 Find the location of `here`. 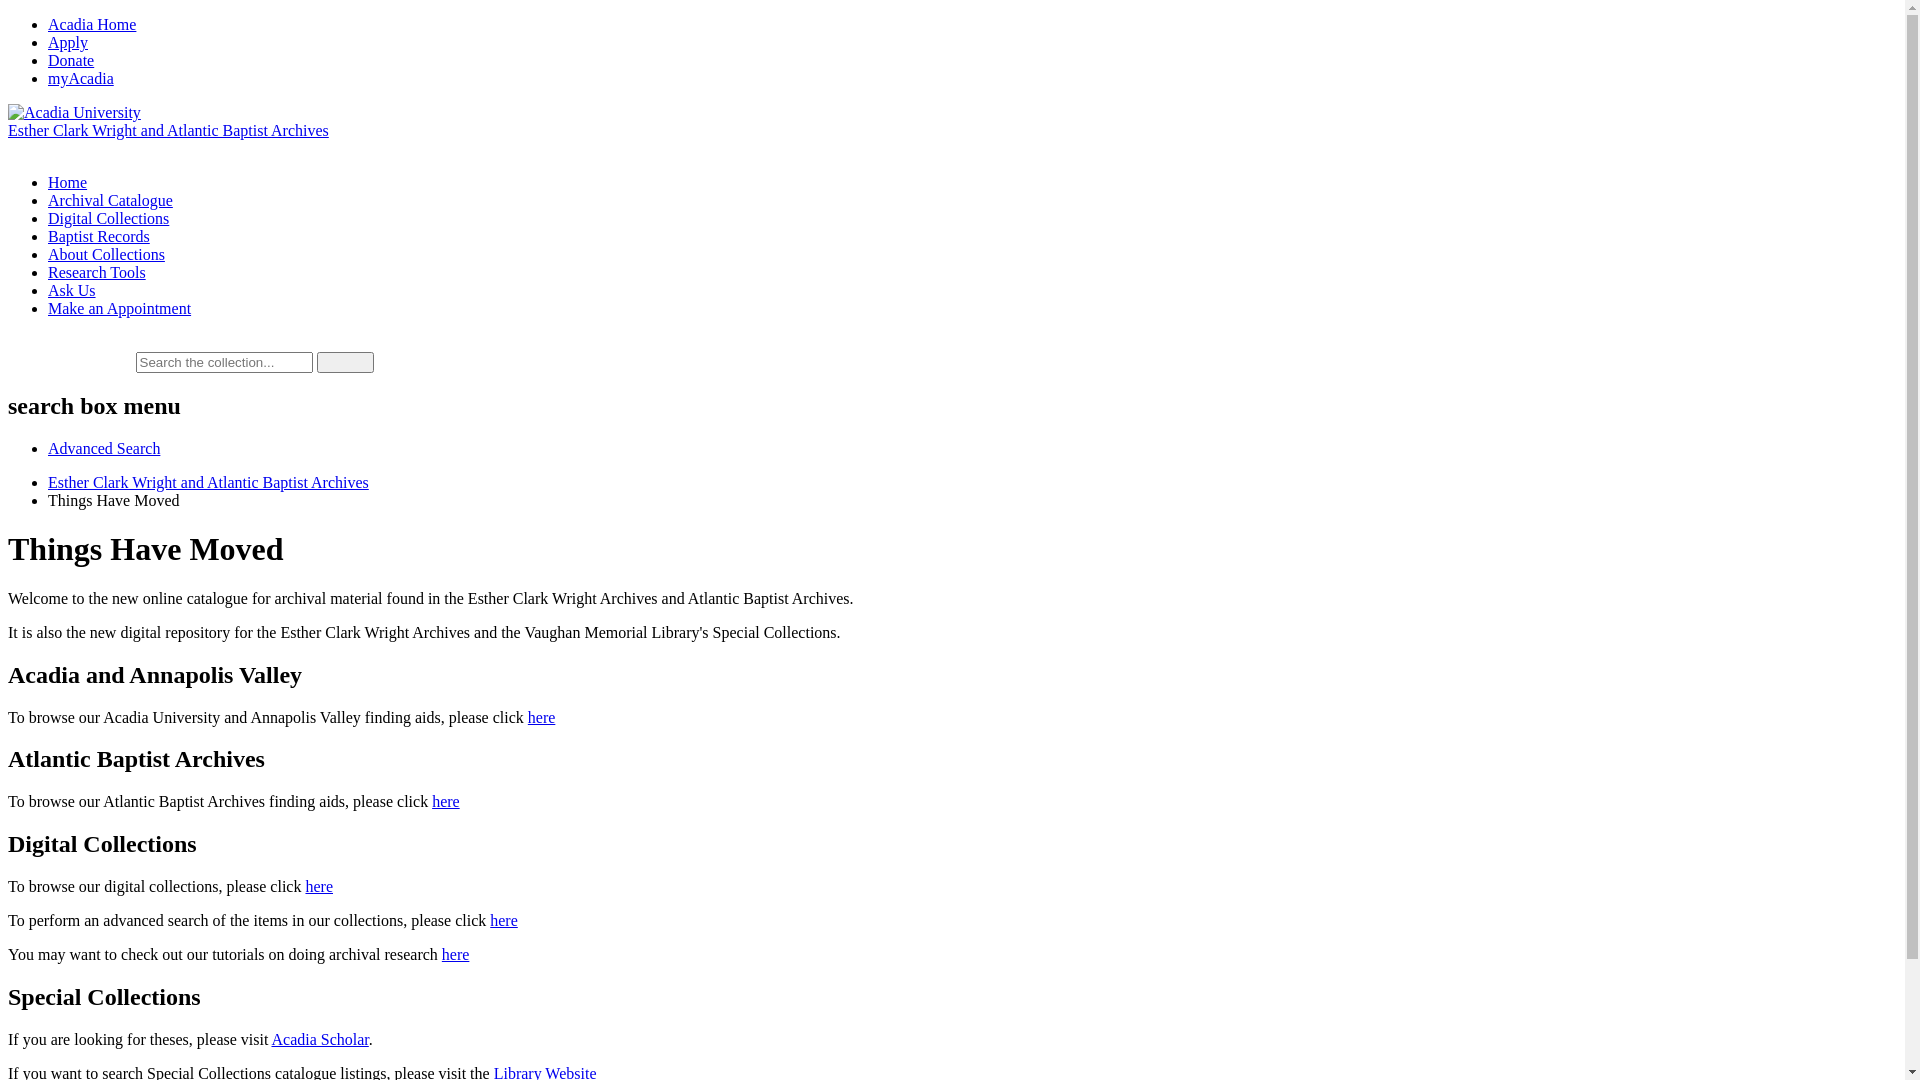

here is located at coordinates (456, 954).